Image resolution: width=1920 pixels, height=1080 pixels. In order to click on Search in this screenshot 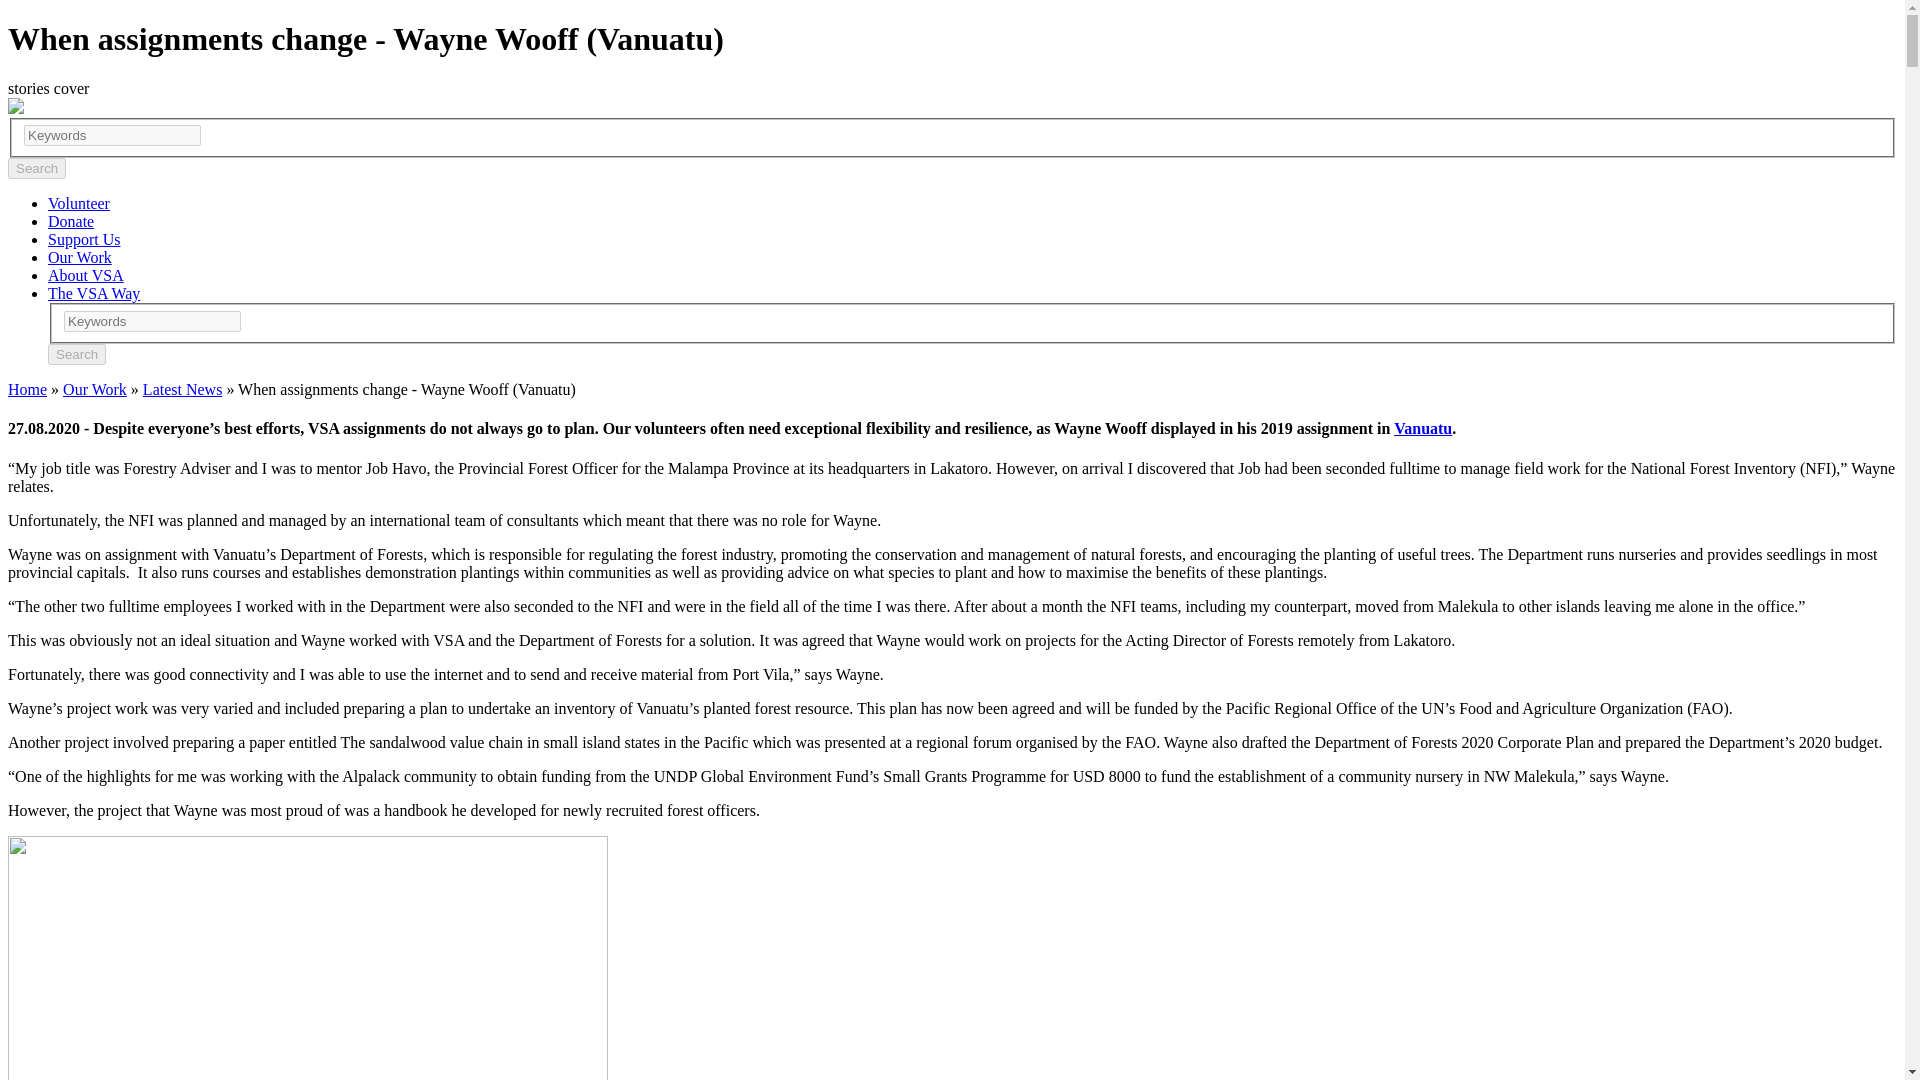, I will do `click(76, 354)`.